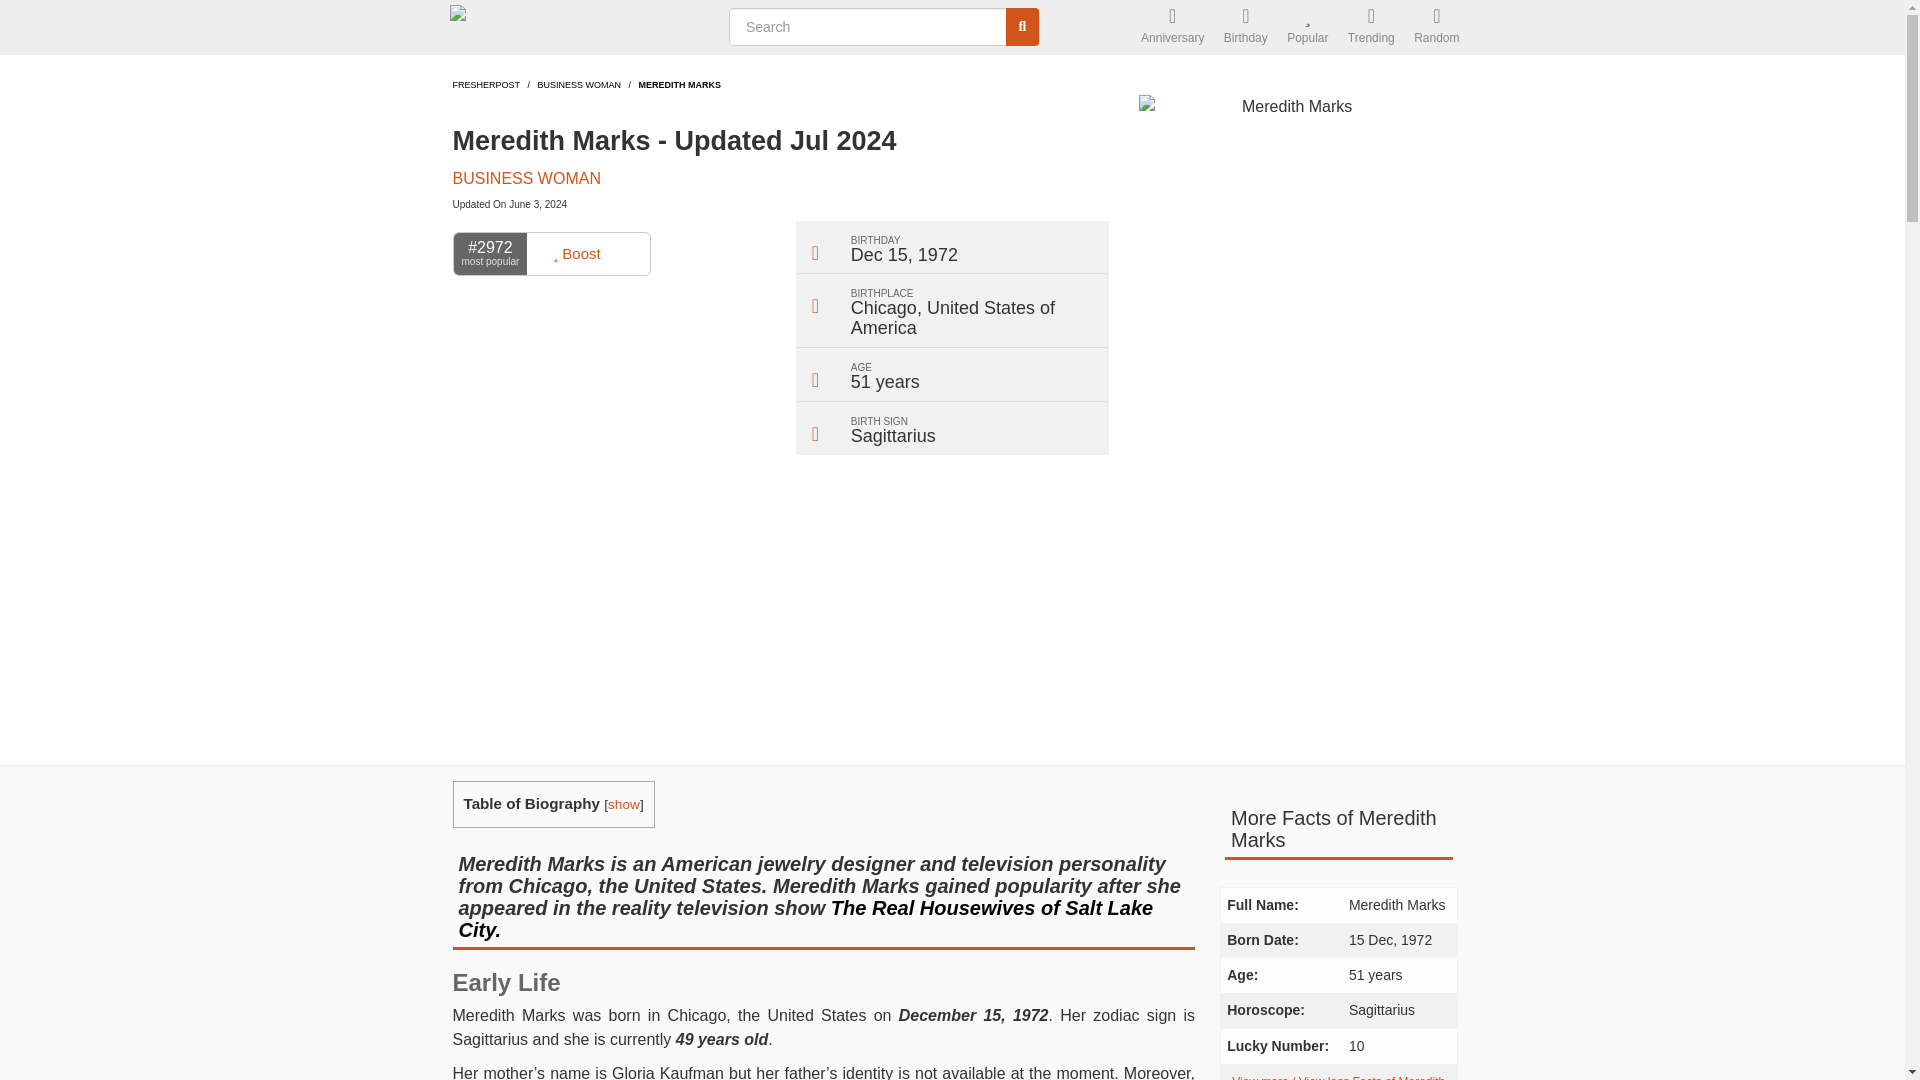  What do you see at coordinates (580, 84) in the screenshot?
I see `BUSINESS WOMAN` at bounding box center [580, 84].